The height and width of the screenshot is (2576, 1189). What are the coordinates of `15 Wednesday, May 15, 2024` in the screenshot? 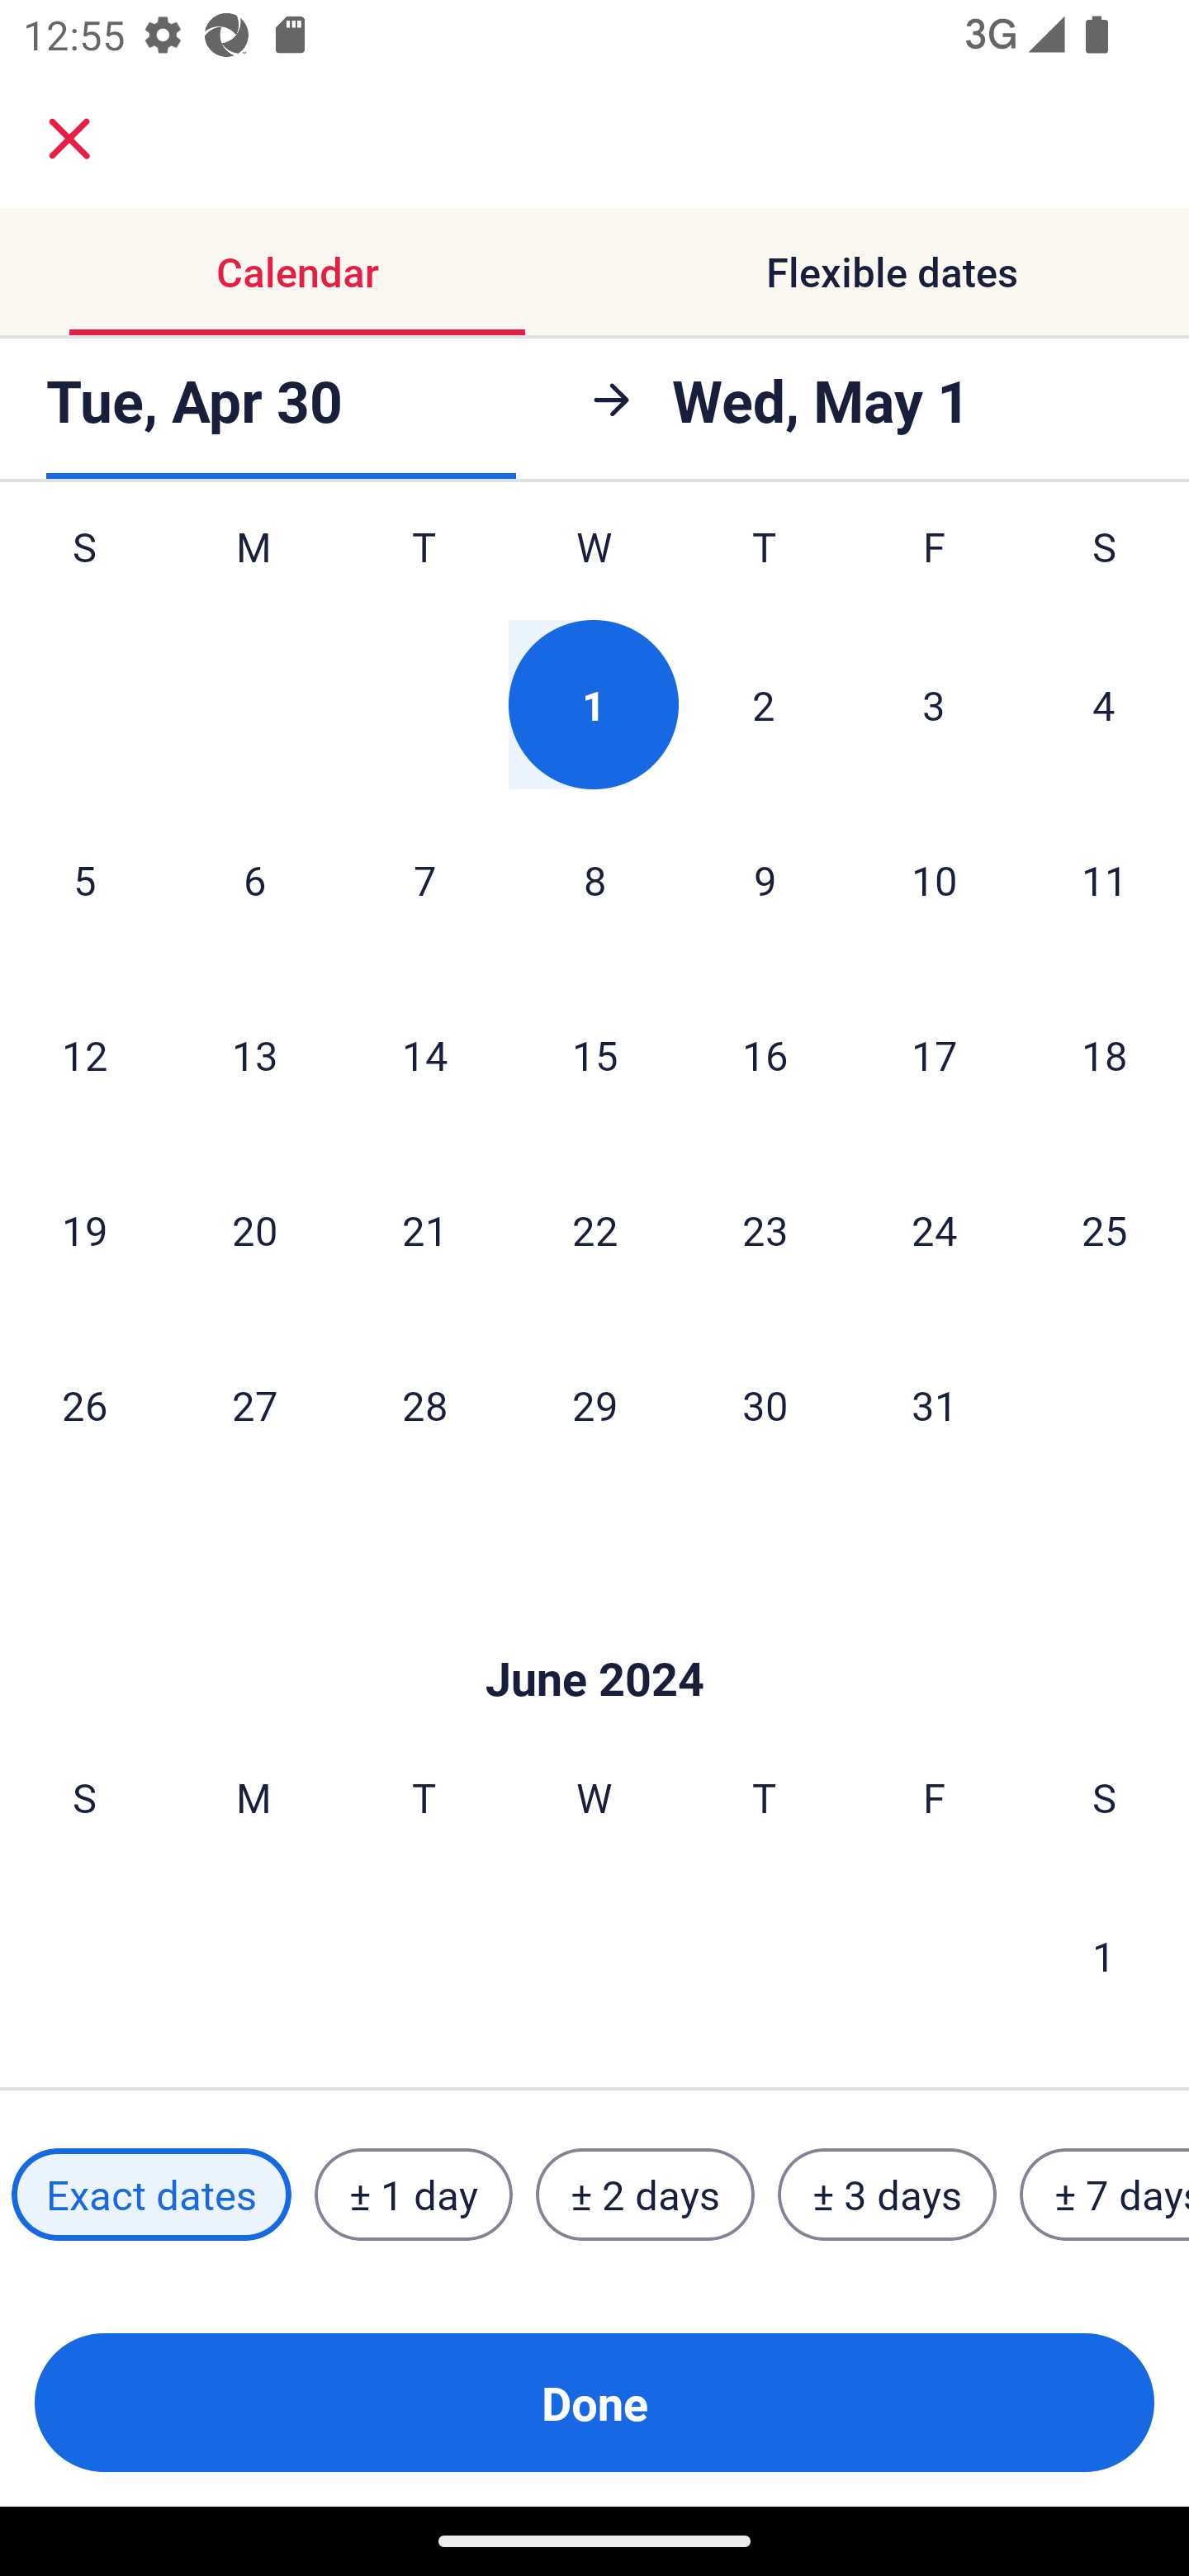 It's located at (594, 1055).